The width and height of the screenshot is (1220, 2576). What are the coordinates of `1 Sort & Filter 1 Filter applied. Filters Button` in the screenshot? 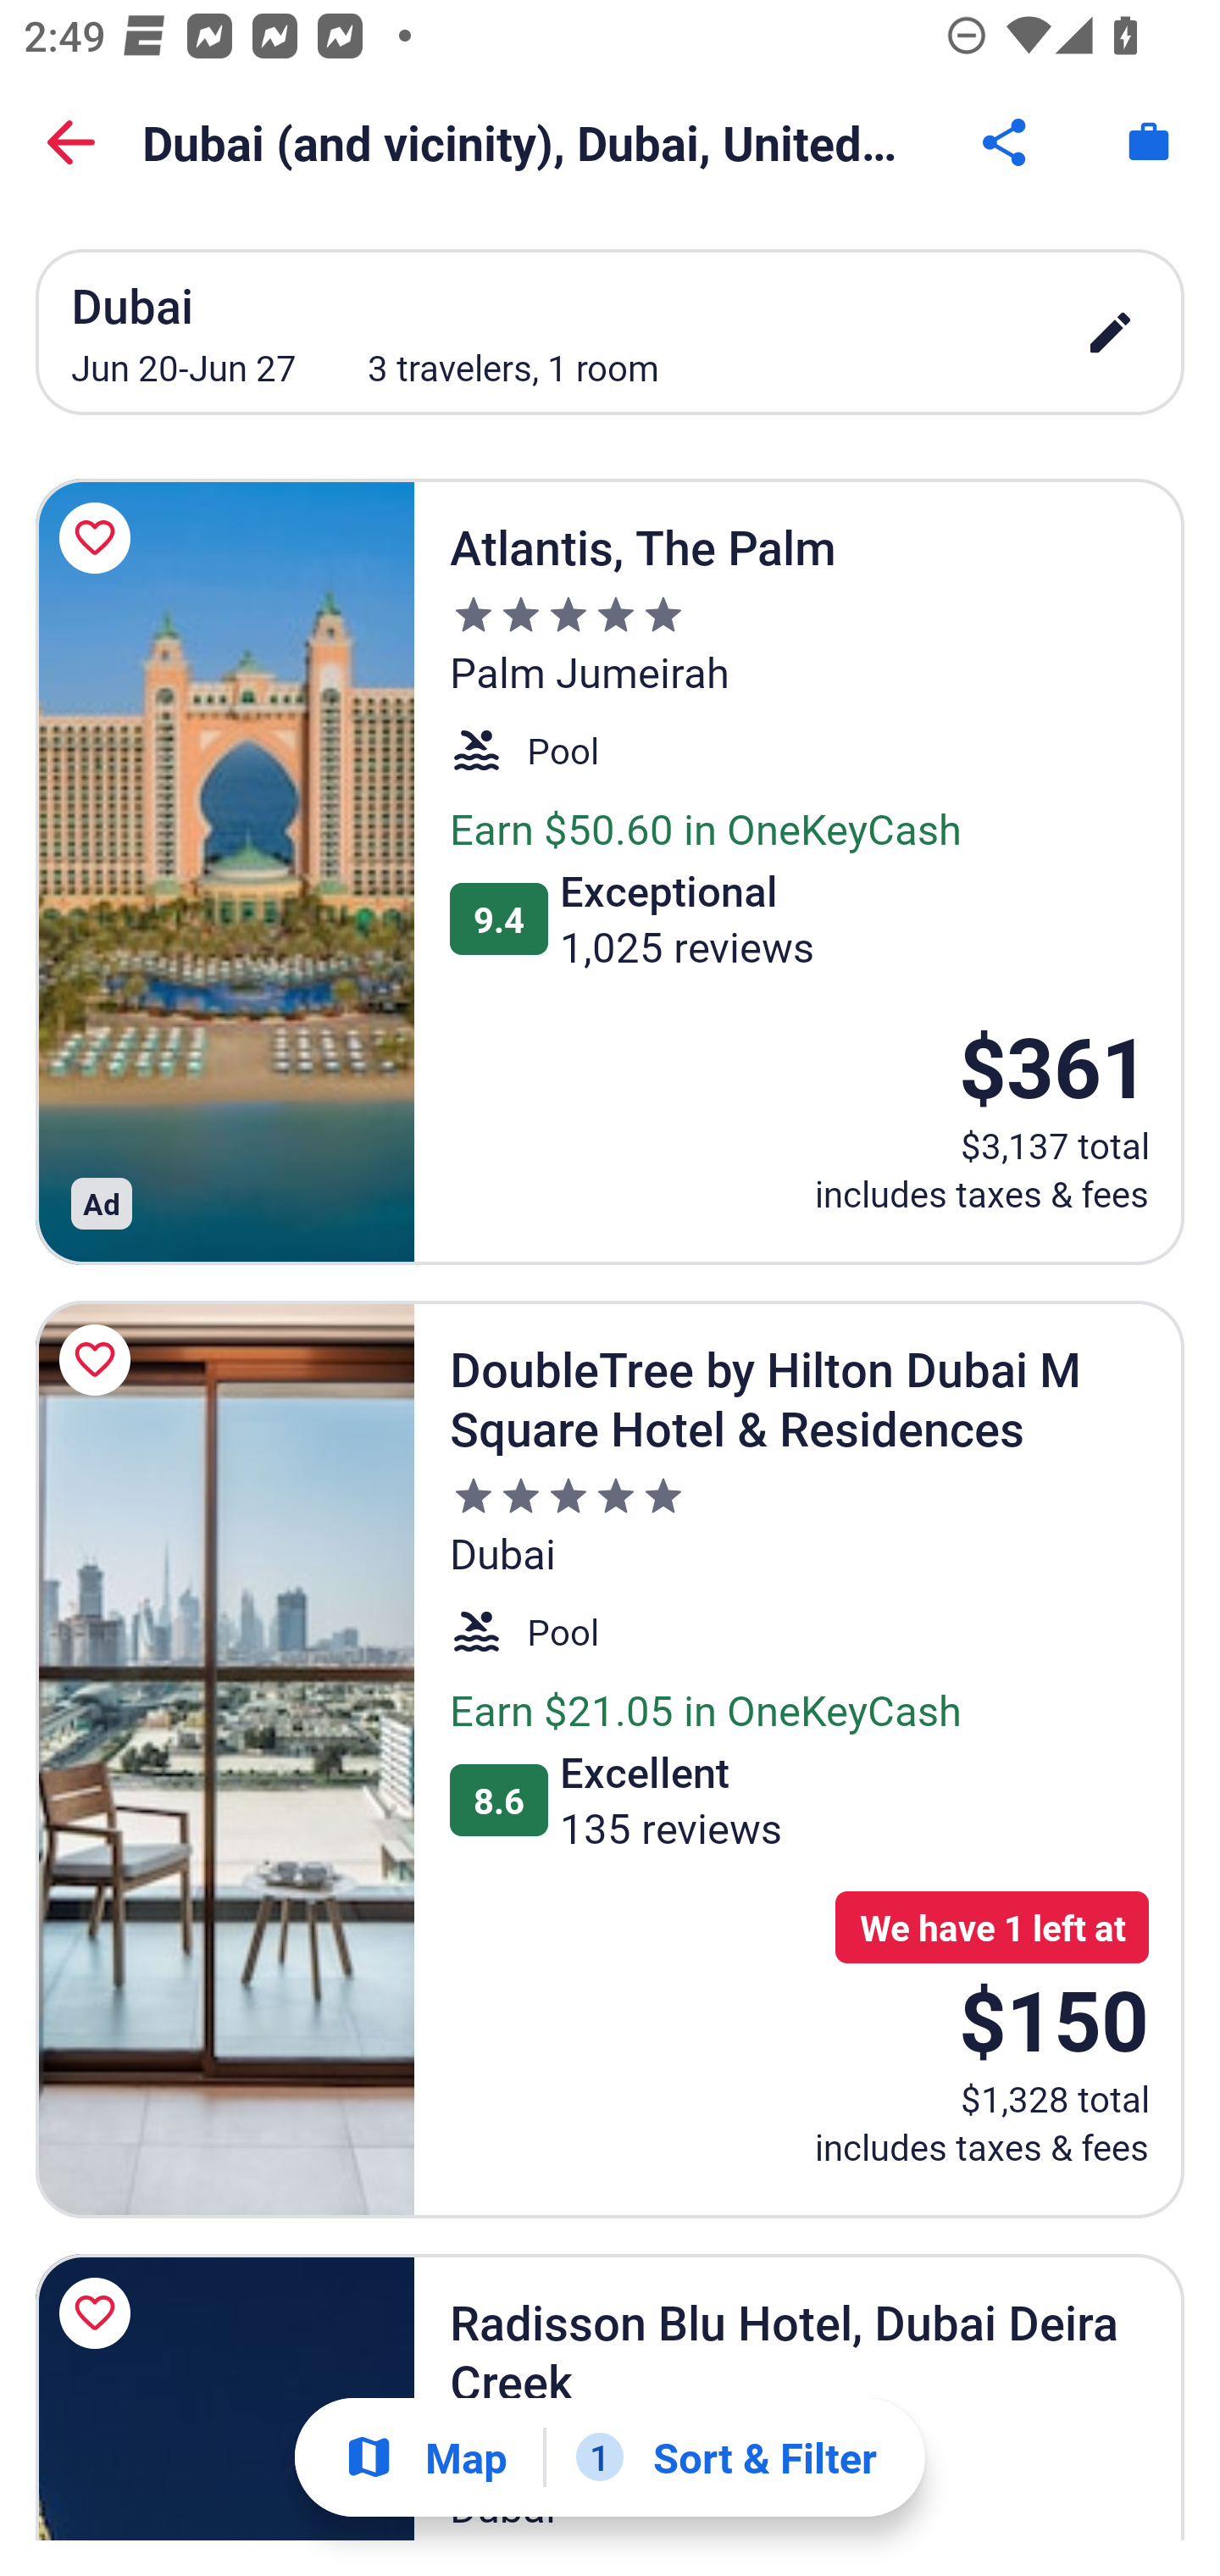 It's located at (726, 2457).